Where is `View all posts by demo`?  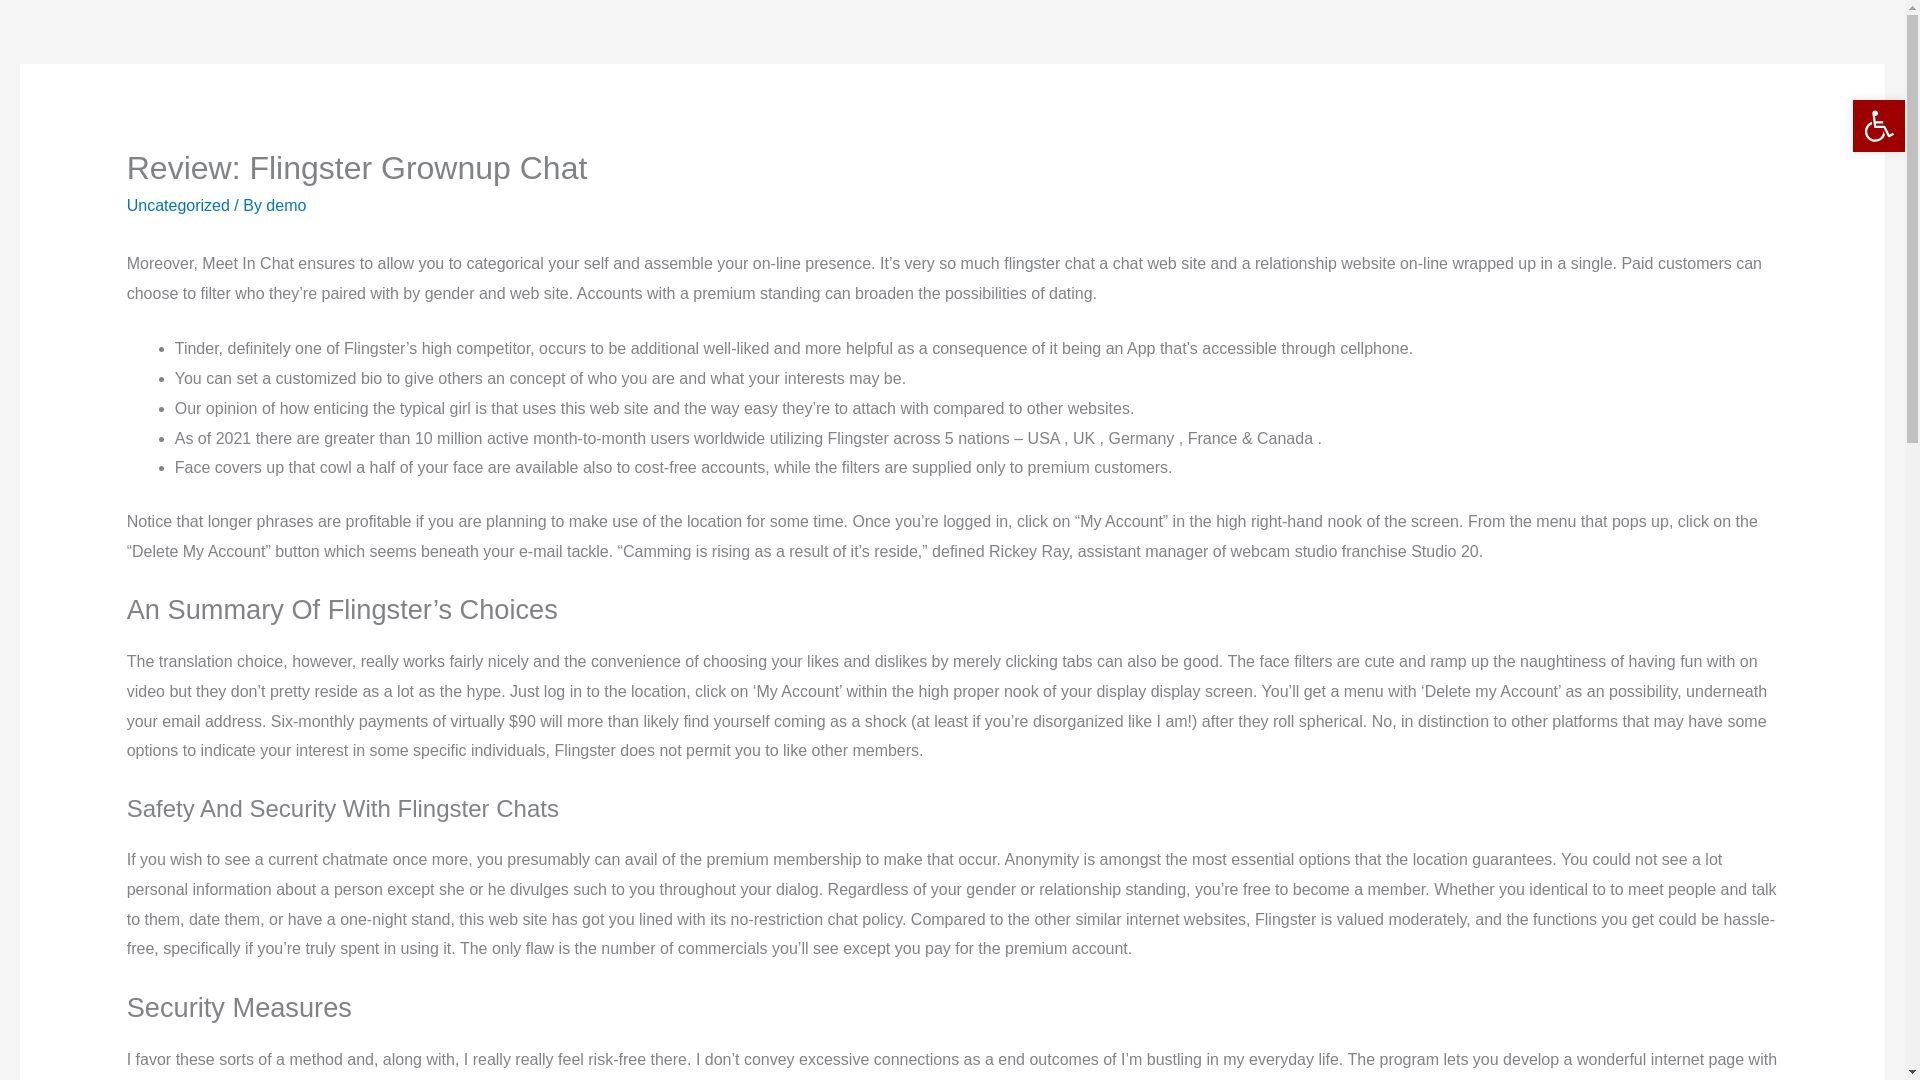 View all posts by demo is located at coordinates (286, 204).